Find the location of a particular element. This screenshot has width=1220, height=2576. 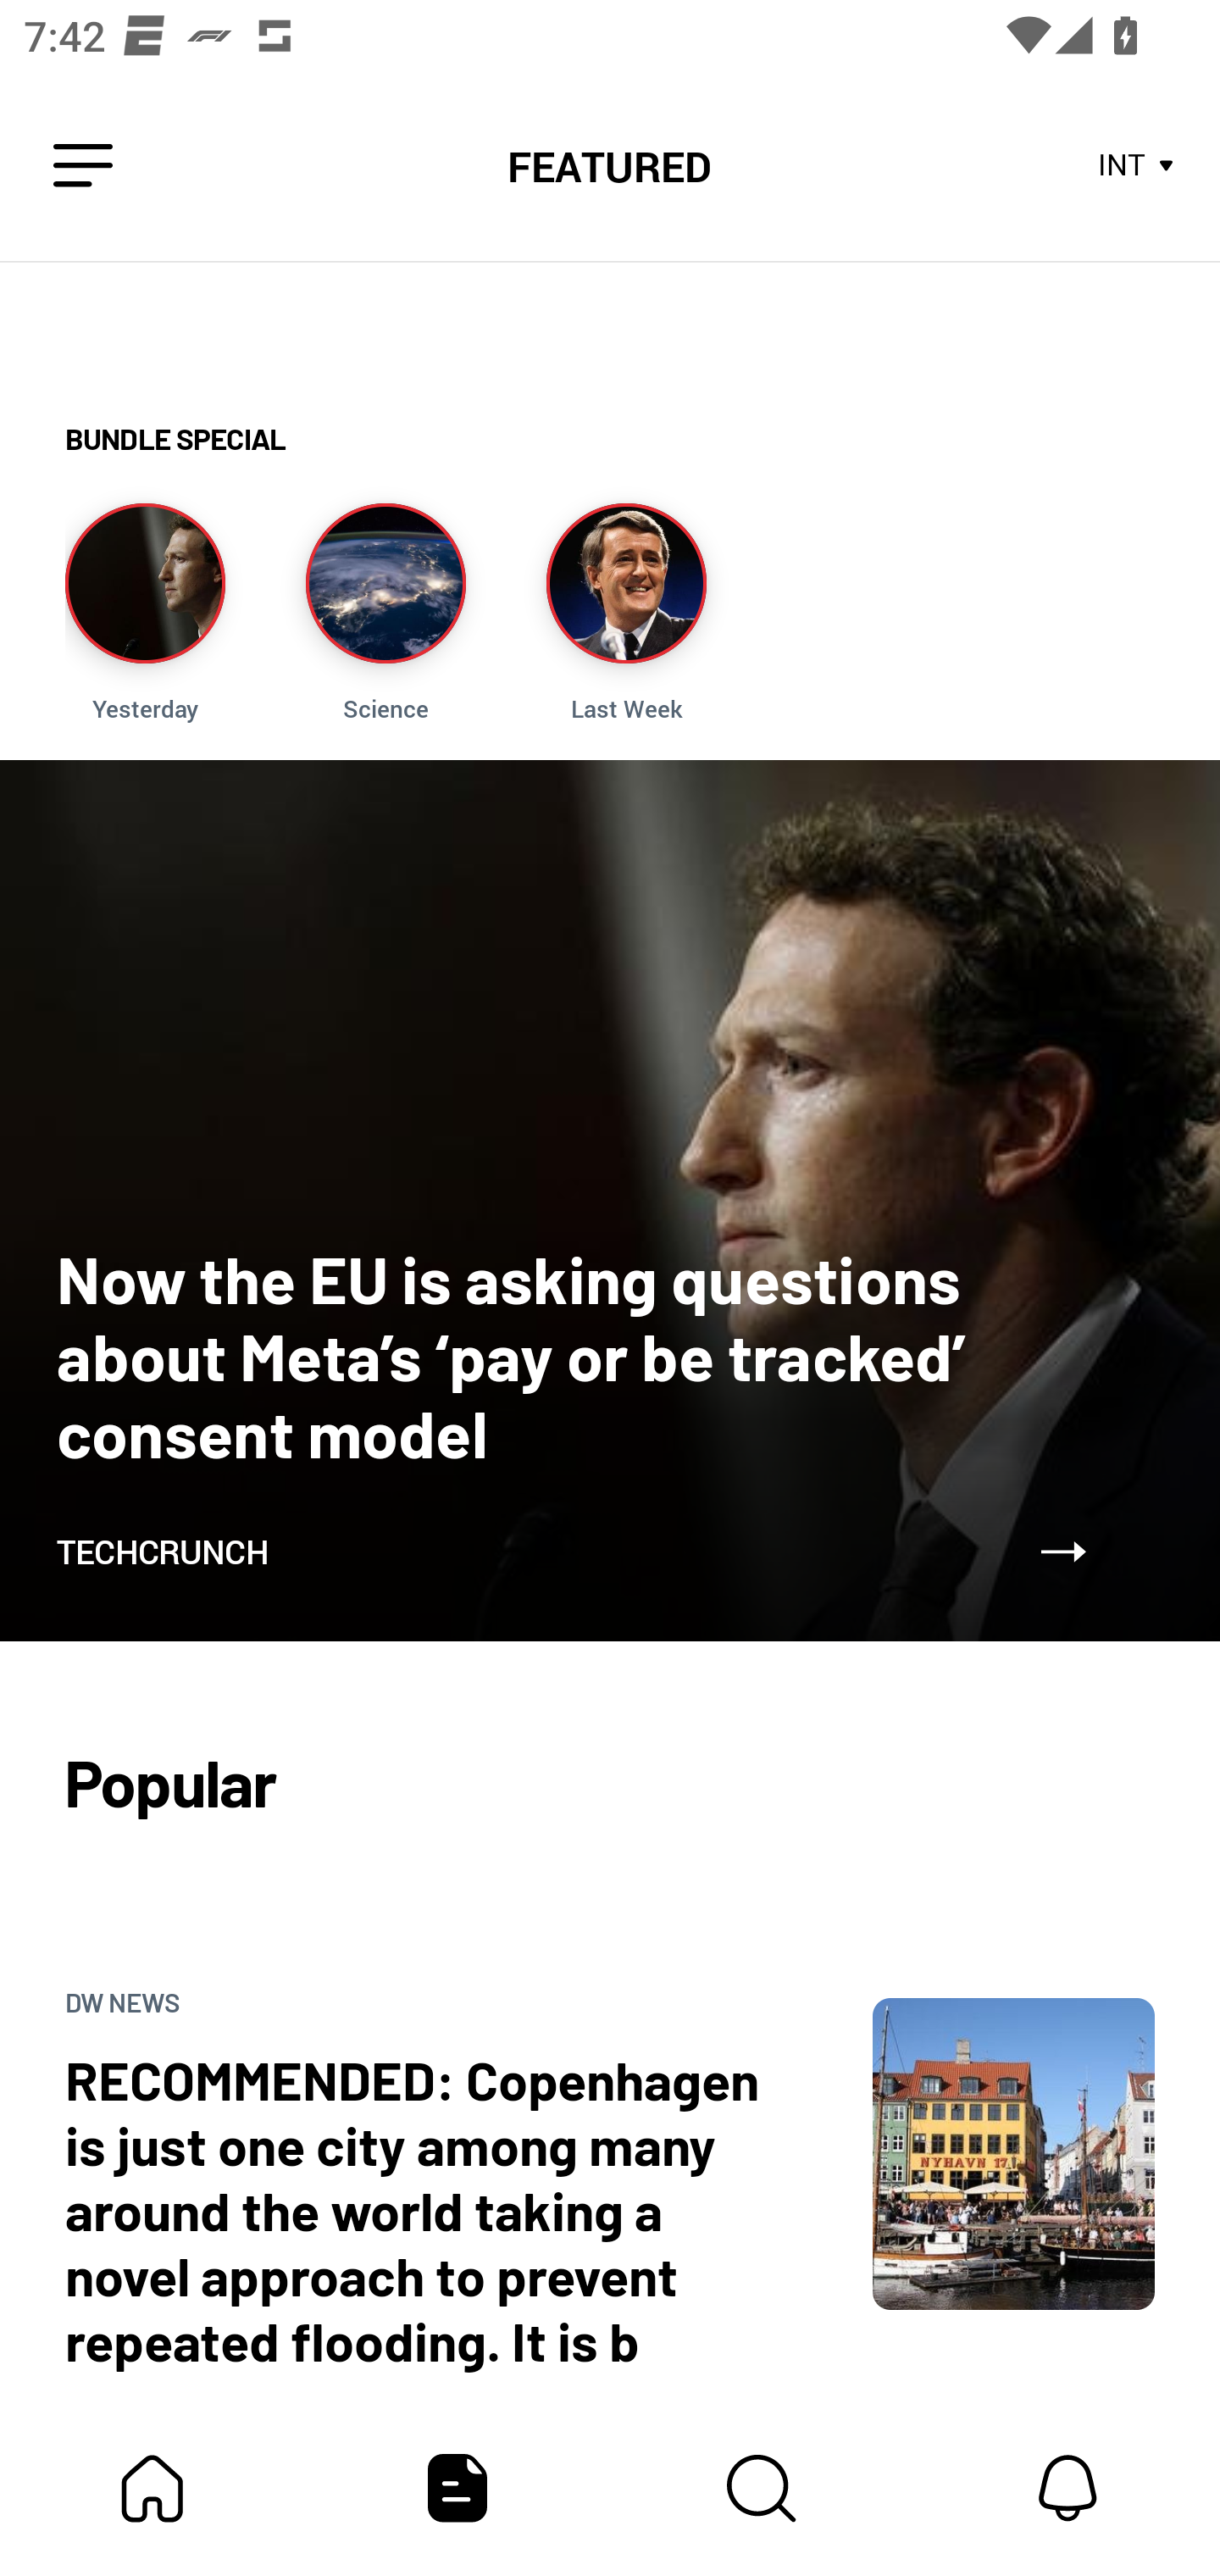

Story Image Yesterday is located at coordinates (145, 613).